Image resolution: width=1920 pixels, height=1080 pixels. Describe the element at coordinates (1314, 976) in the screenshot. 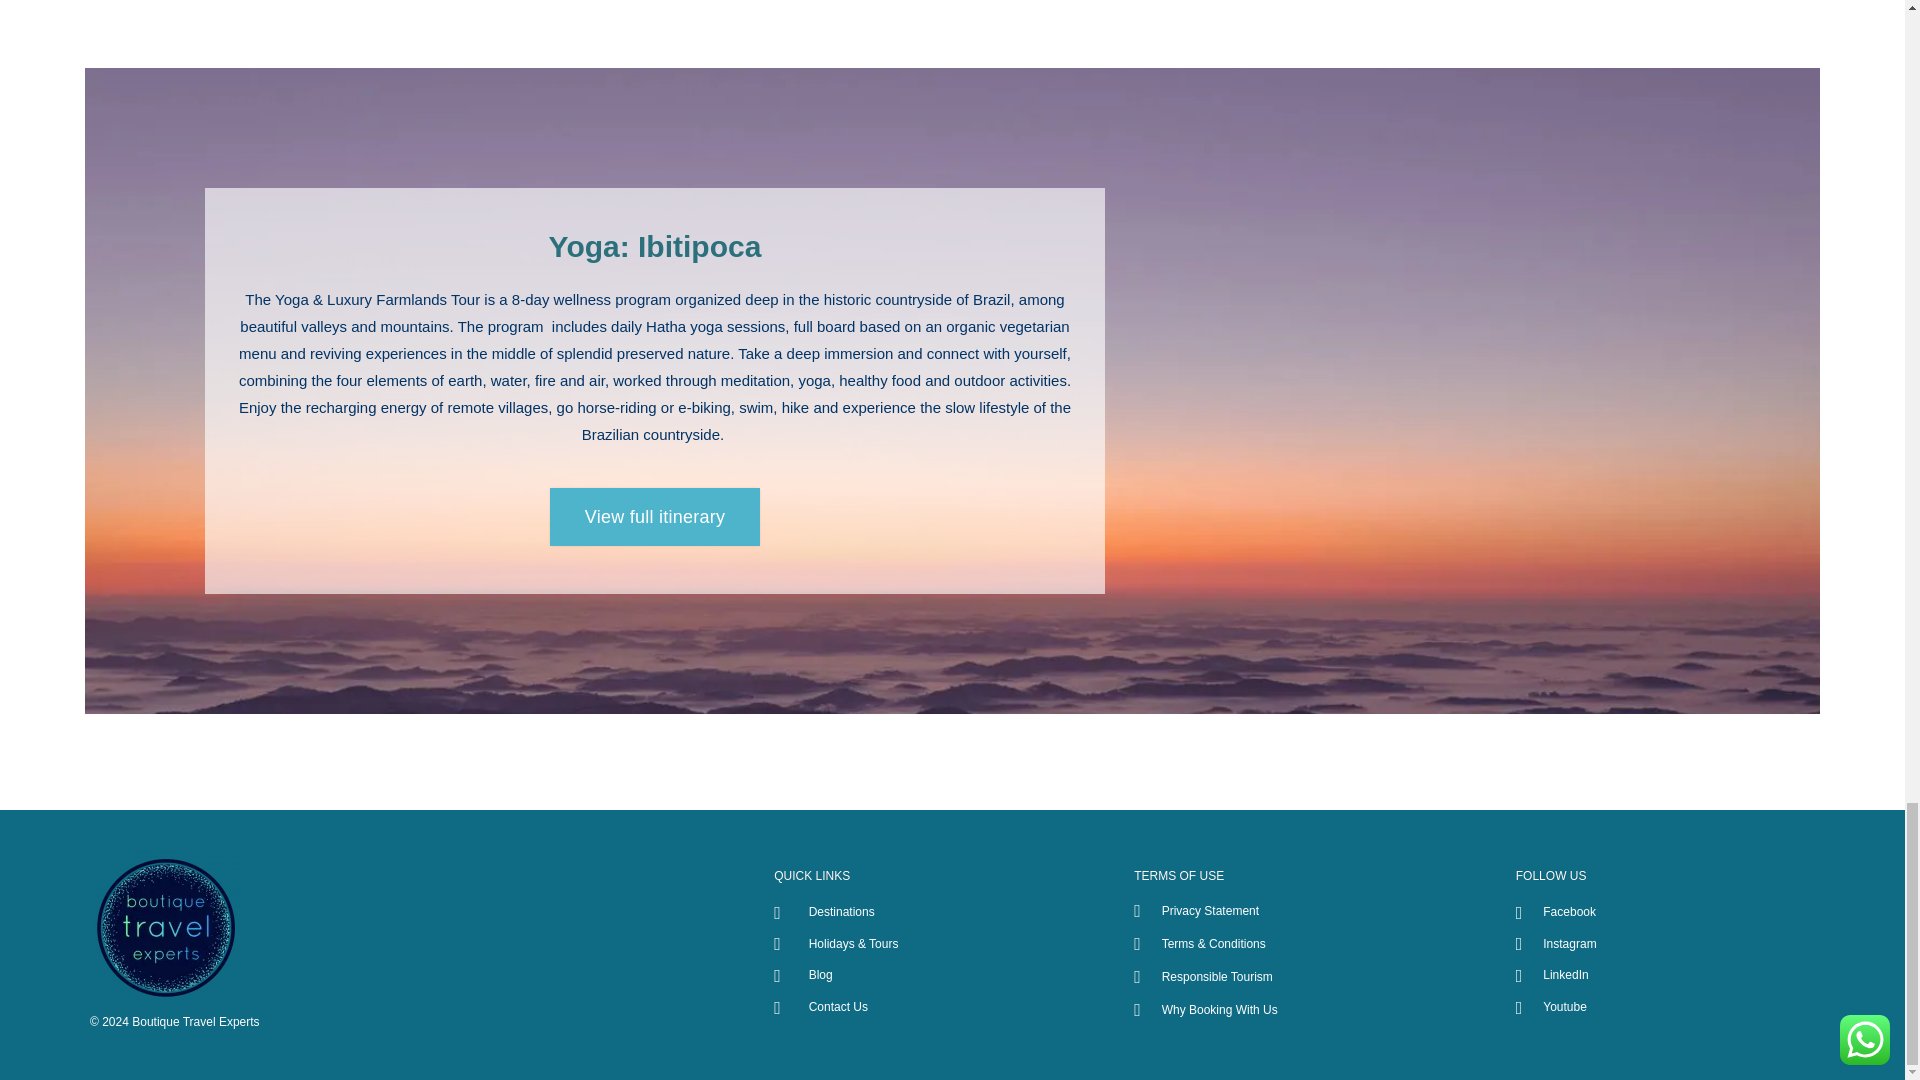

I see `Responsible Tourism` at that location.